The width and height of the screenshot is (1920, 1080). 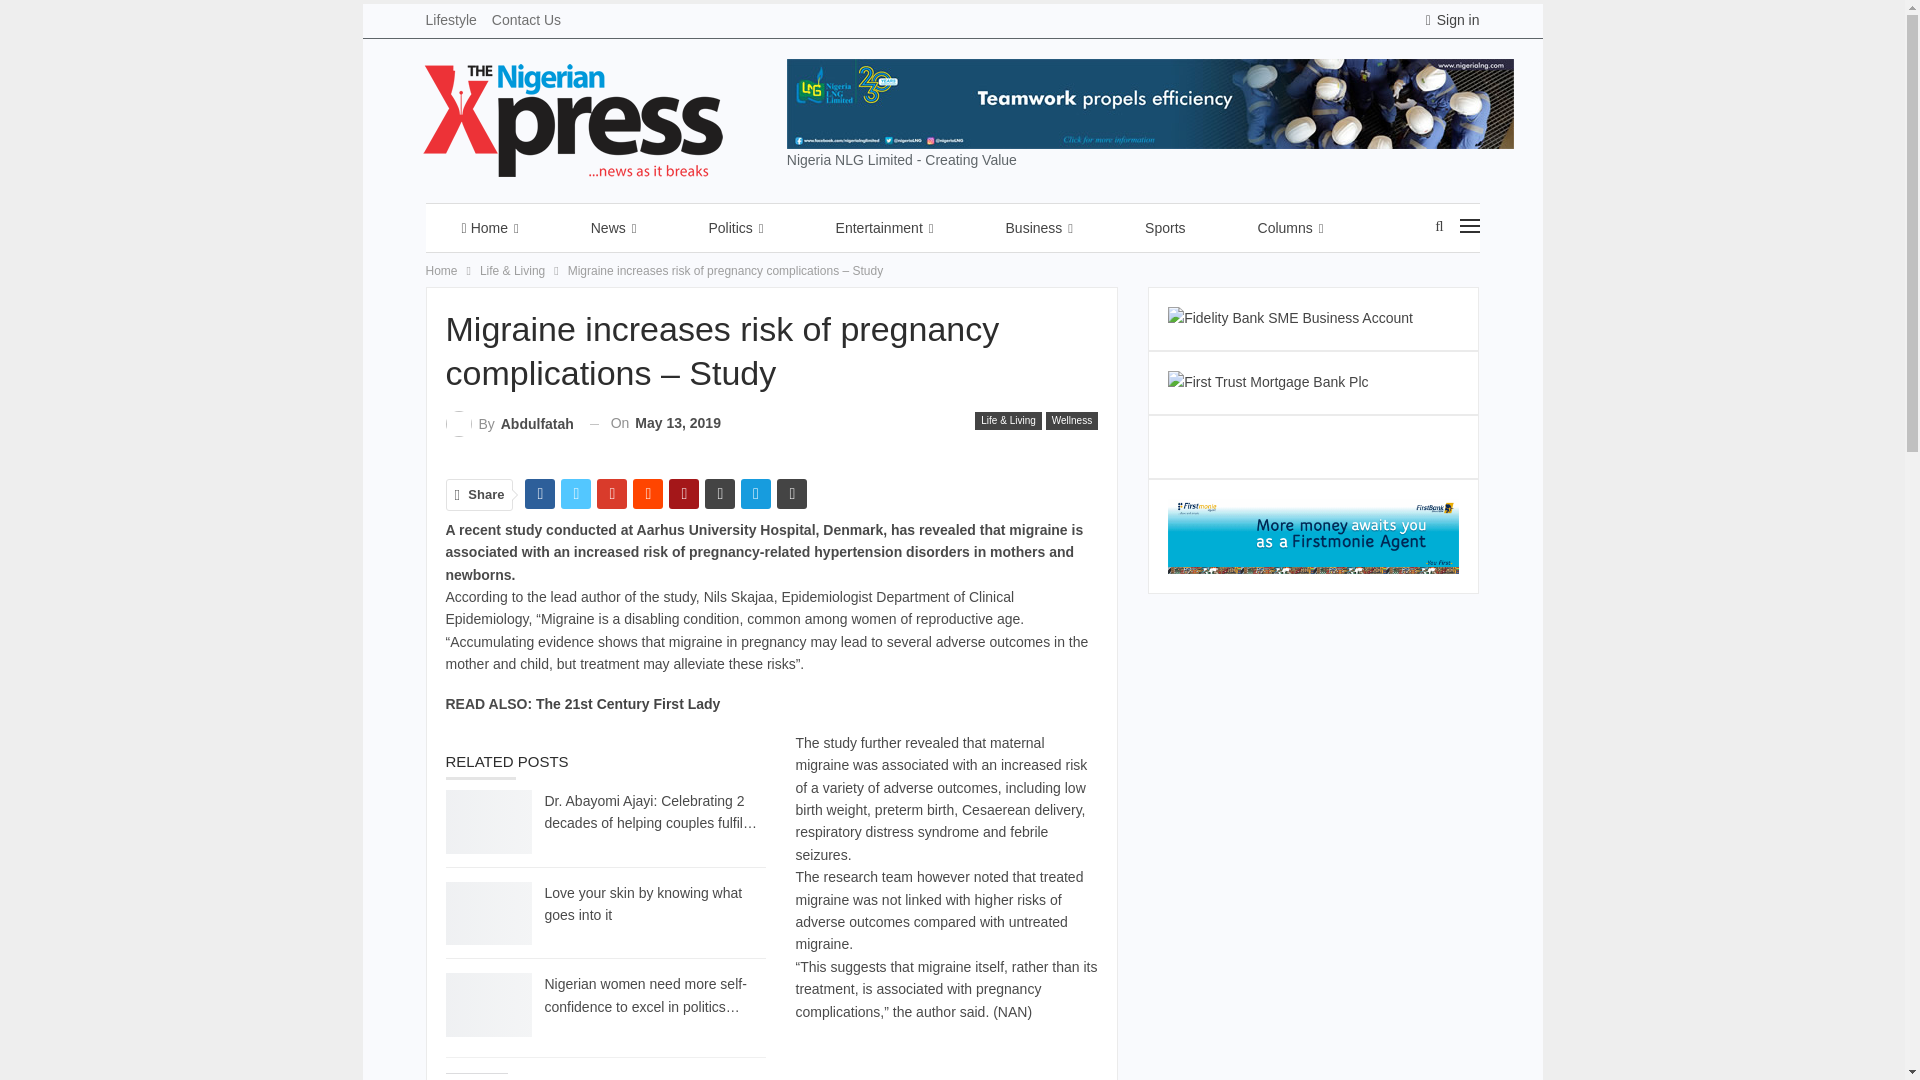 What do you see at coordinates (510, 424) in the screenshot?
I see `Browse Author Articles` at bounding box center [510, 424].